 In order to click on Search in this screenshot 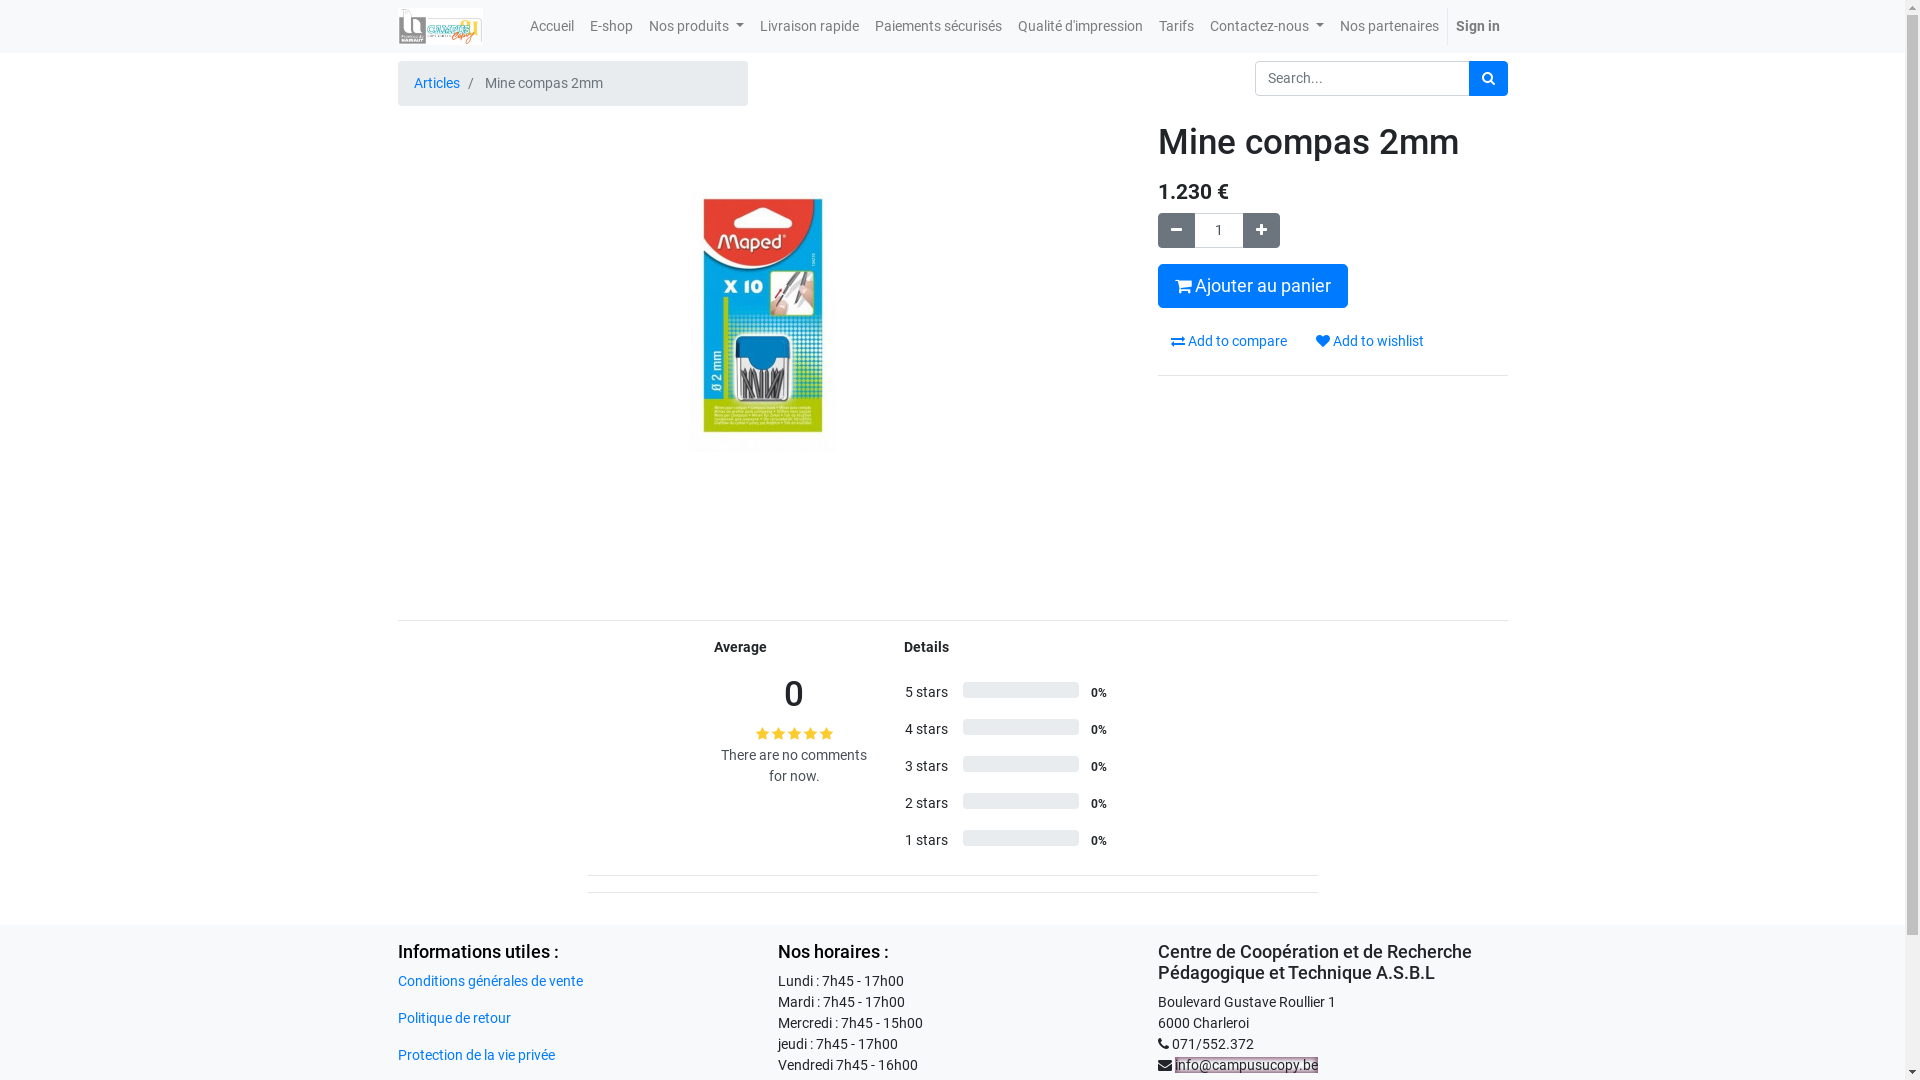, I will do `click(1488, 78)`.